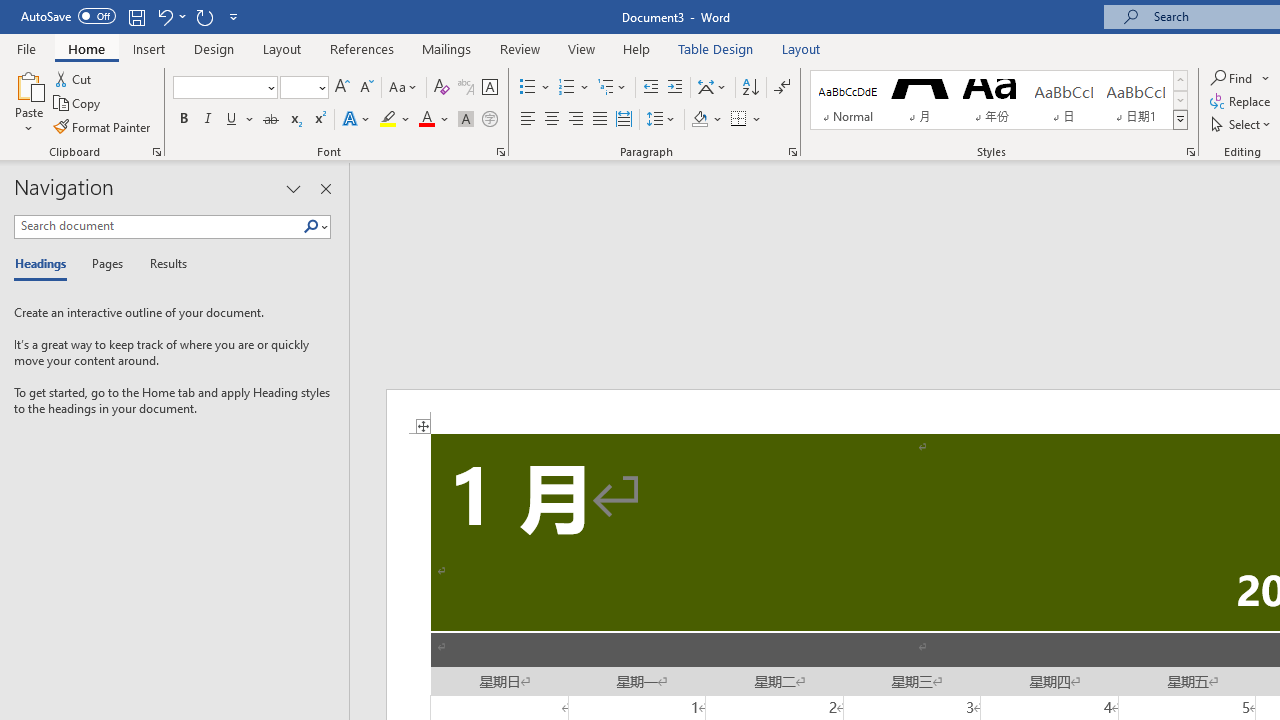 The height and width of the screenshot is (720, 1280). I want to click on Borders, so click(746, 120).